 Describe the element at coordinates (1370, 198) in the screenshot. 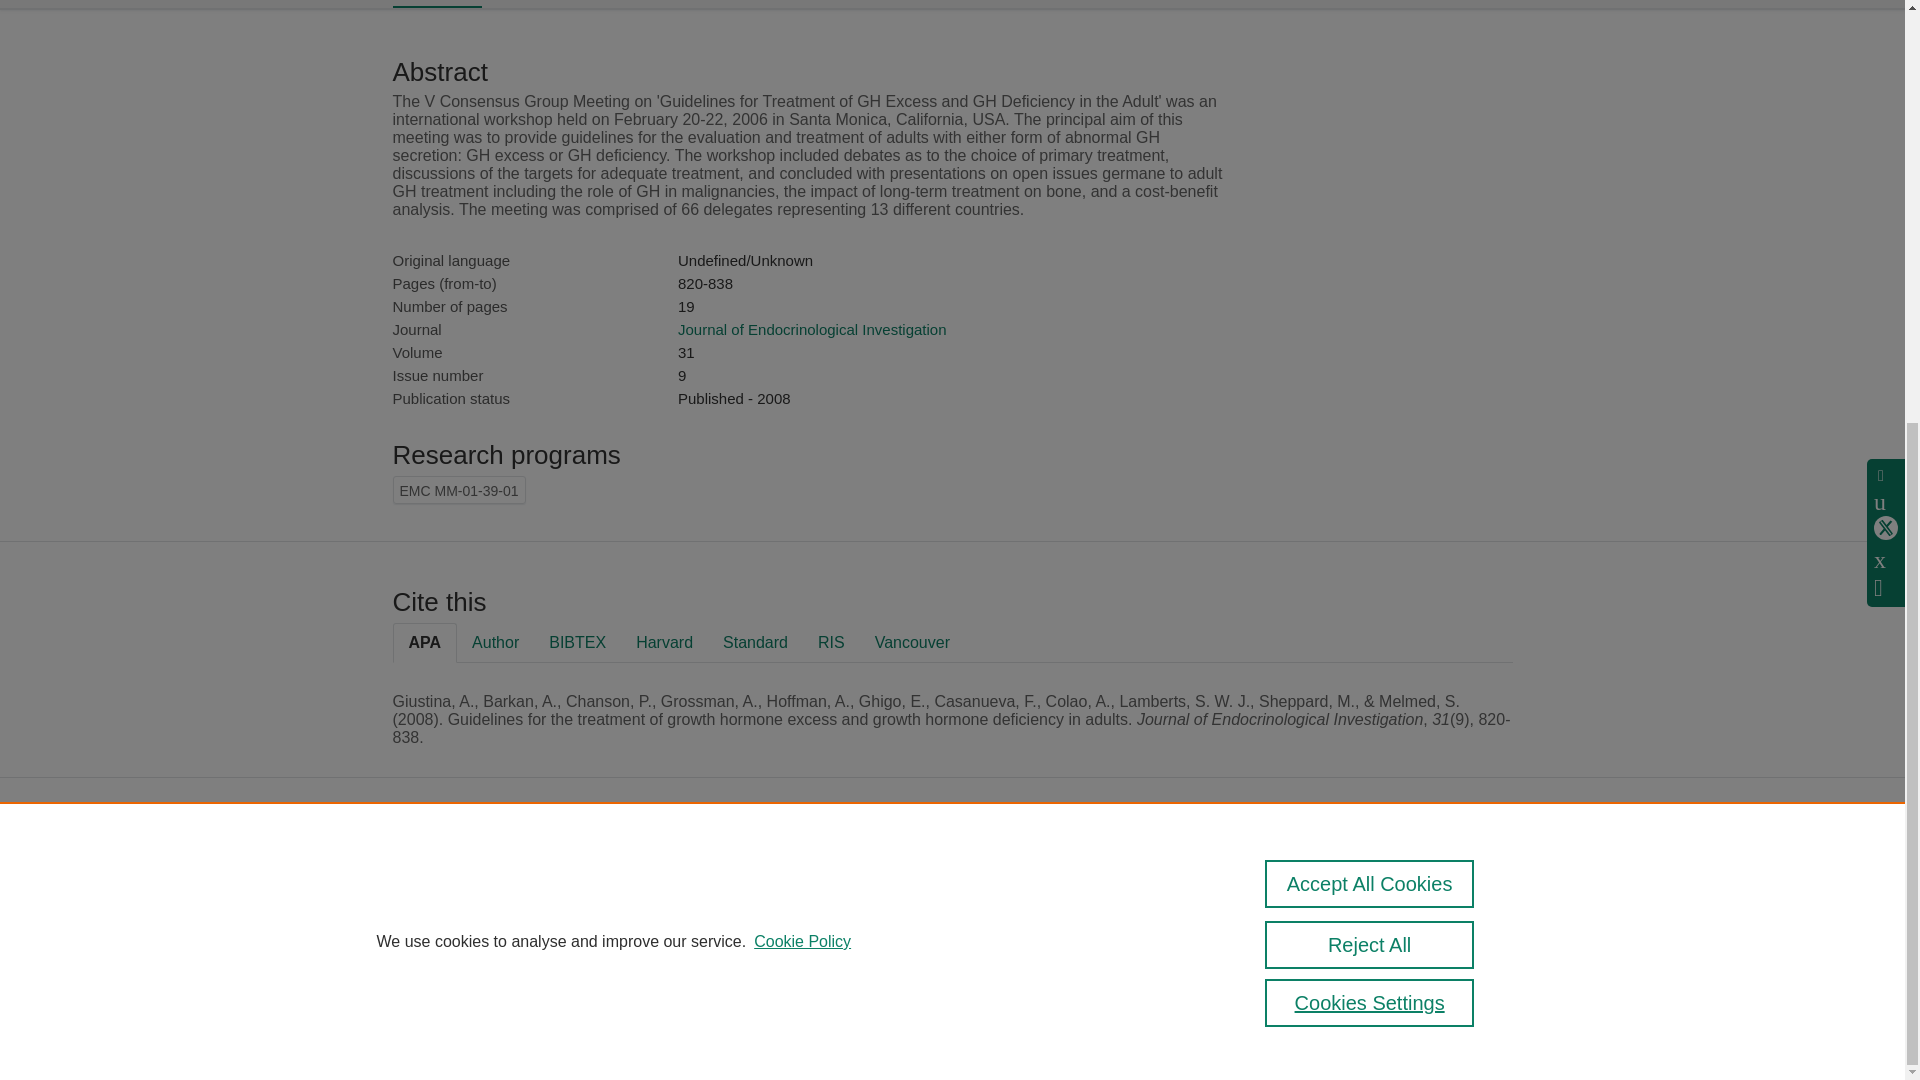

I see `Accept All Cookies` at that location.